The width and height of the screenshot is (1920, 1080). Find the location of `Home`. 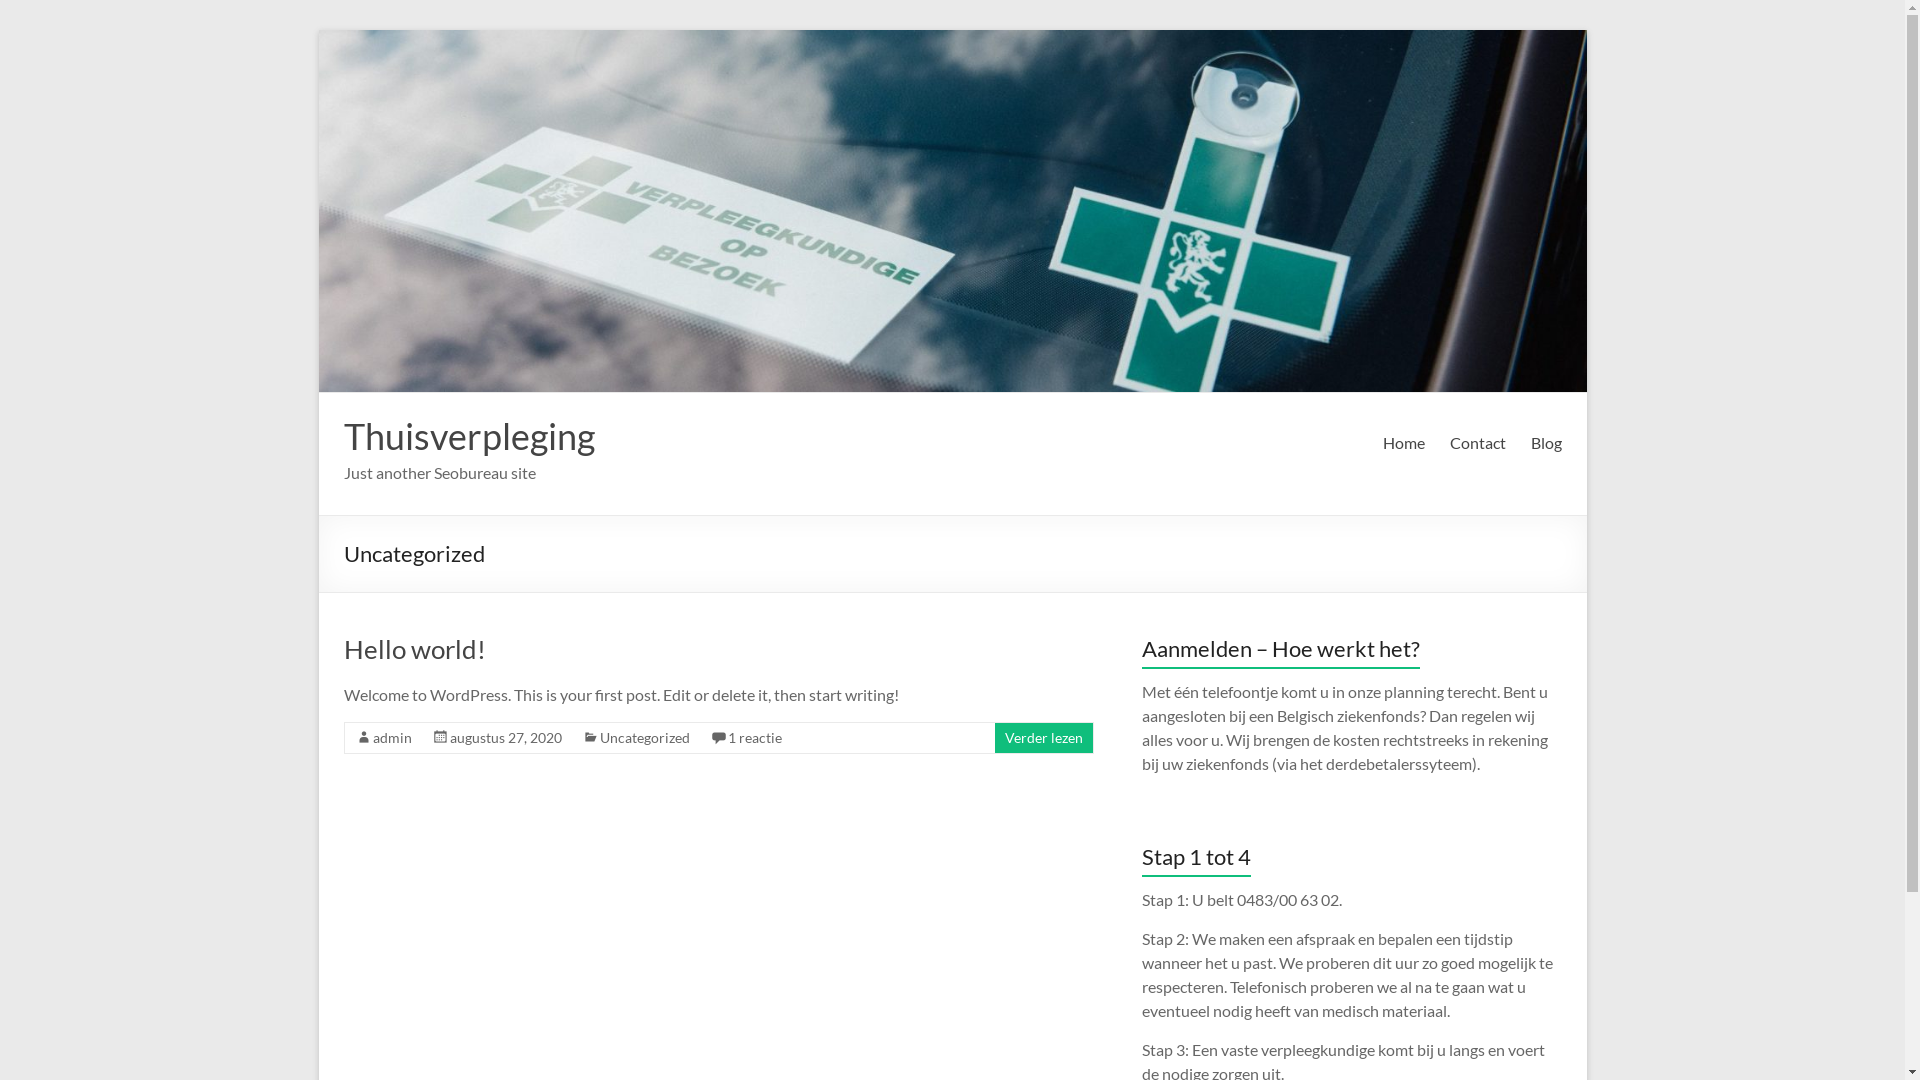

Home is located at coordinates (1403, 443).